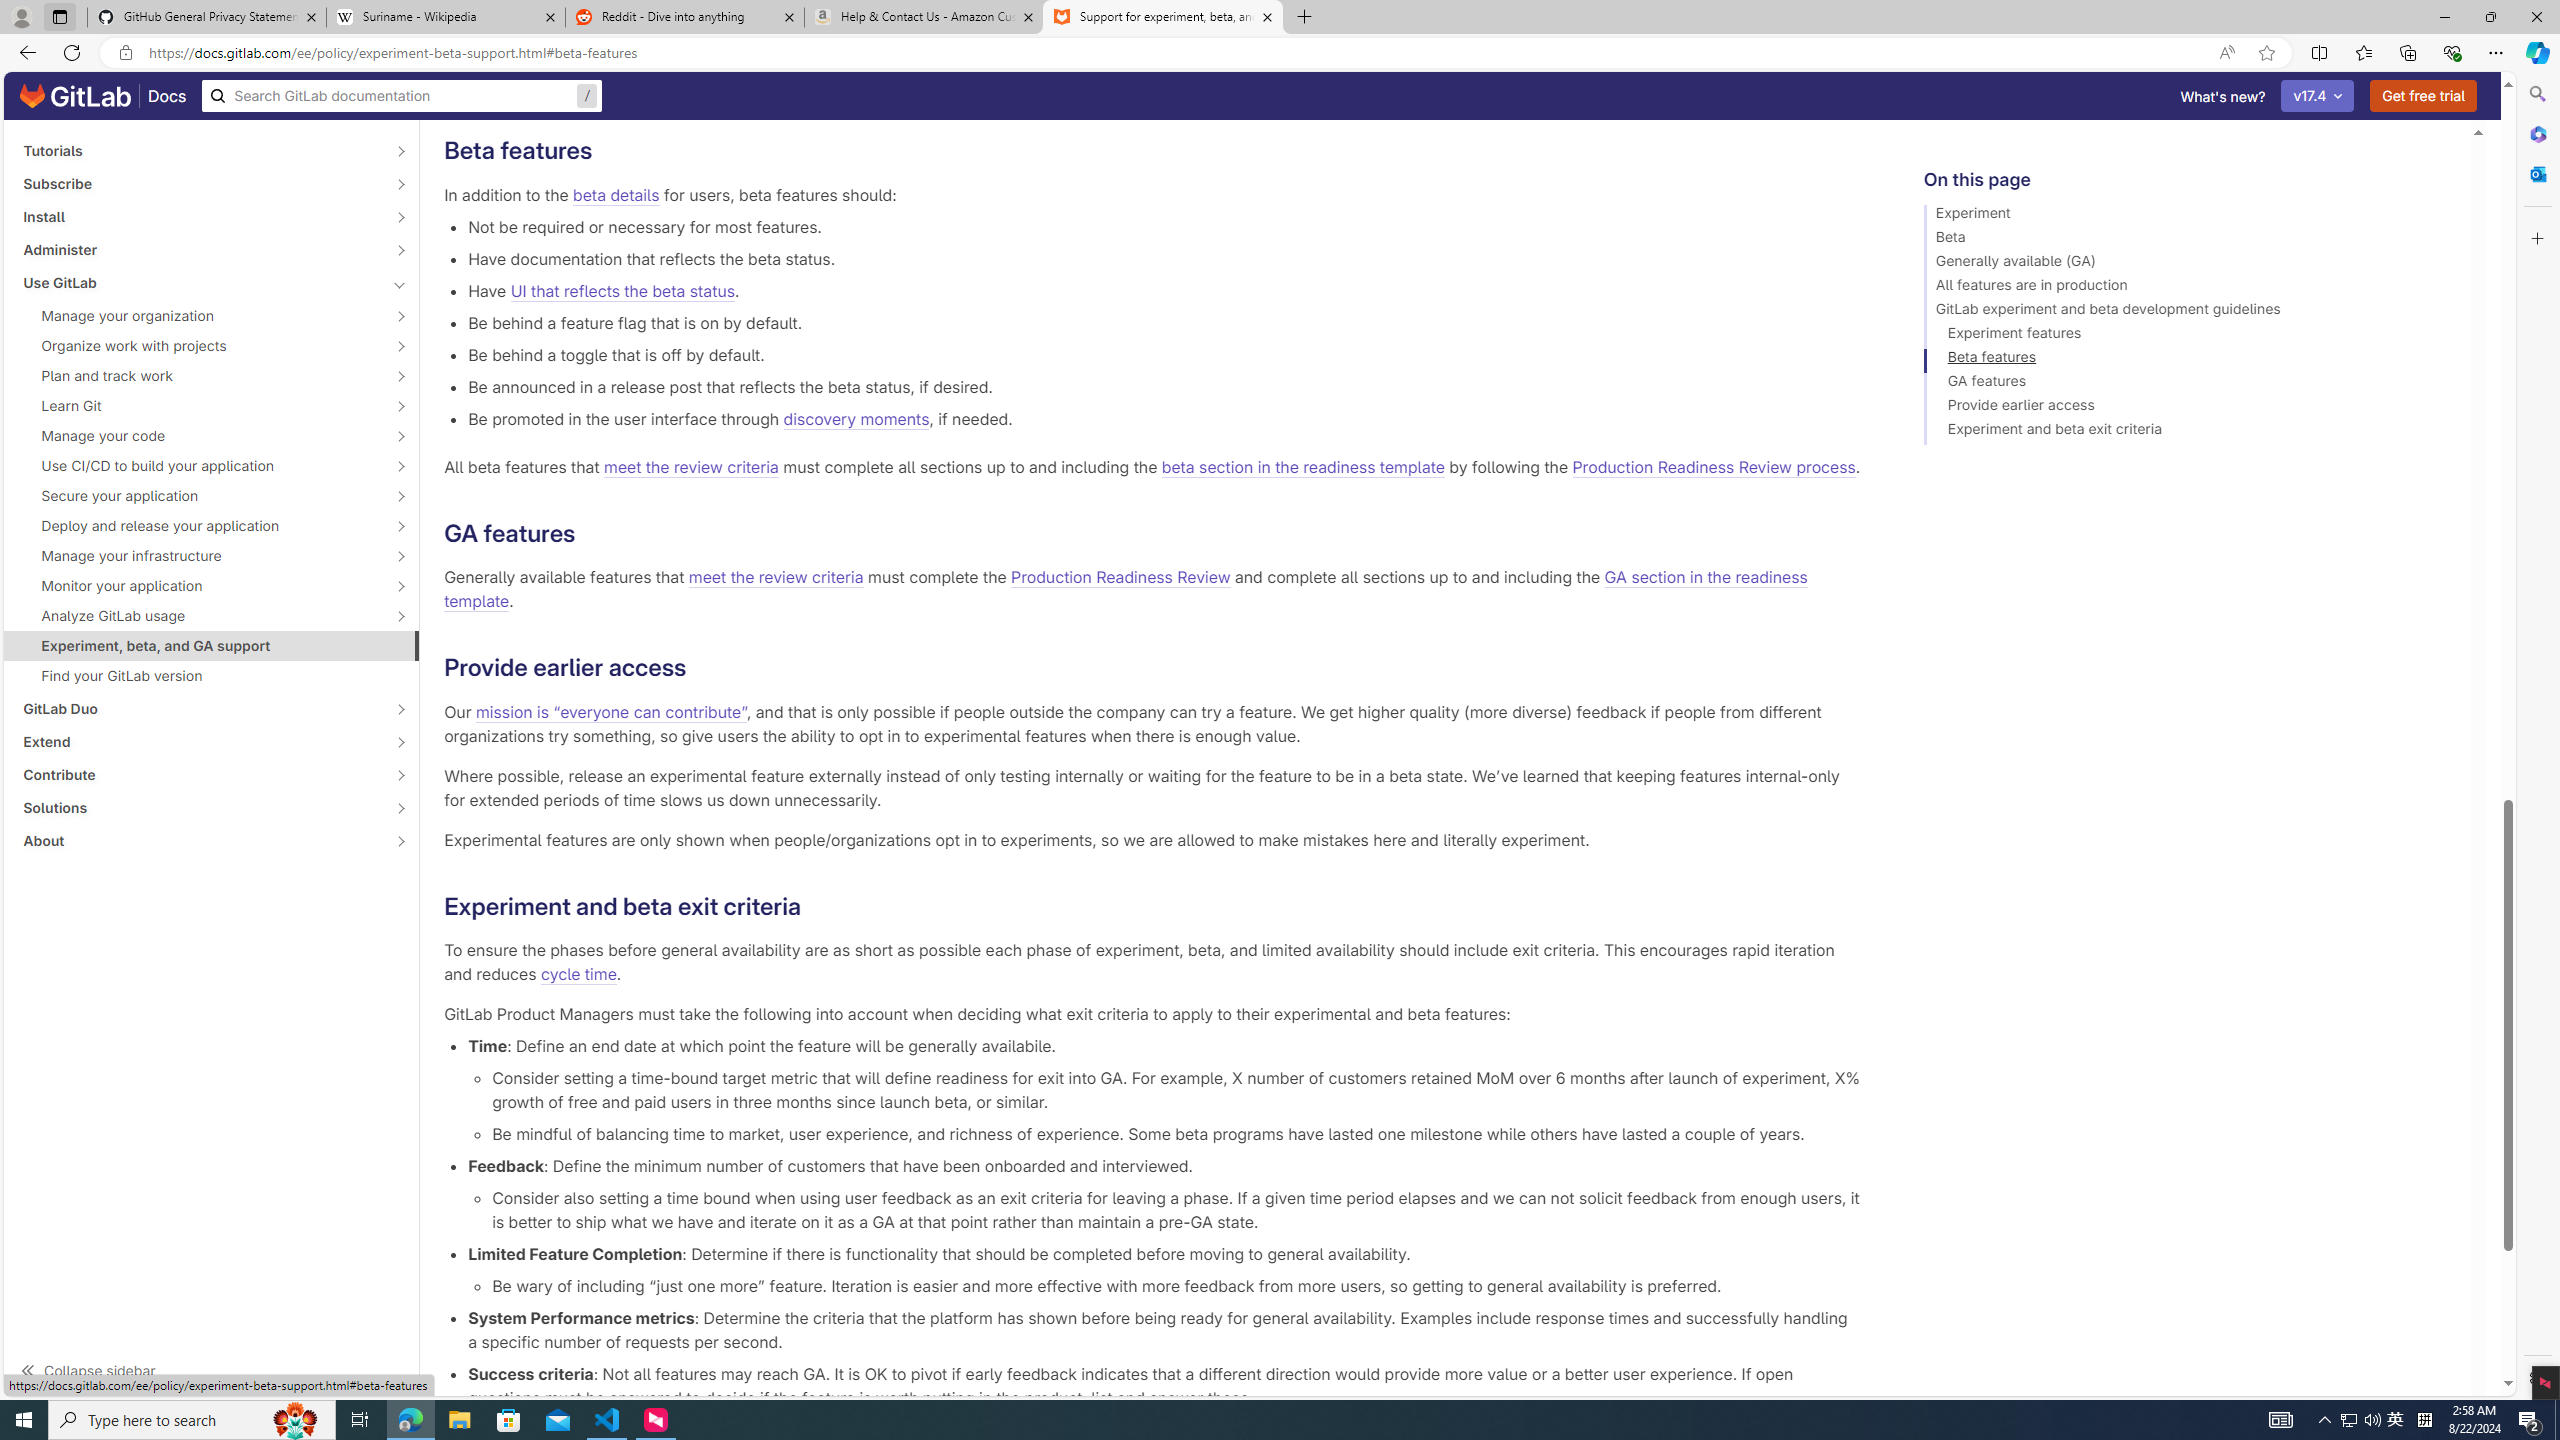 The height and width of the screenshot is (1440, 2560). Describe the element at coordinates (200, 216) in the screenshot. I see `Install` at that location.